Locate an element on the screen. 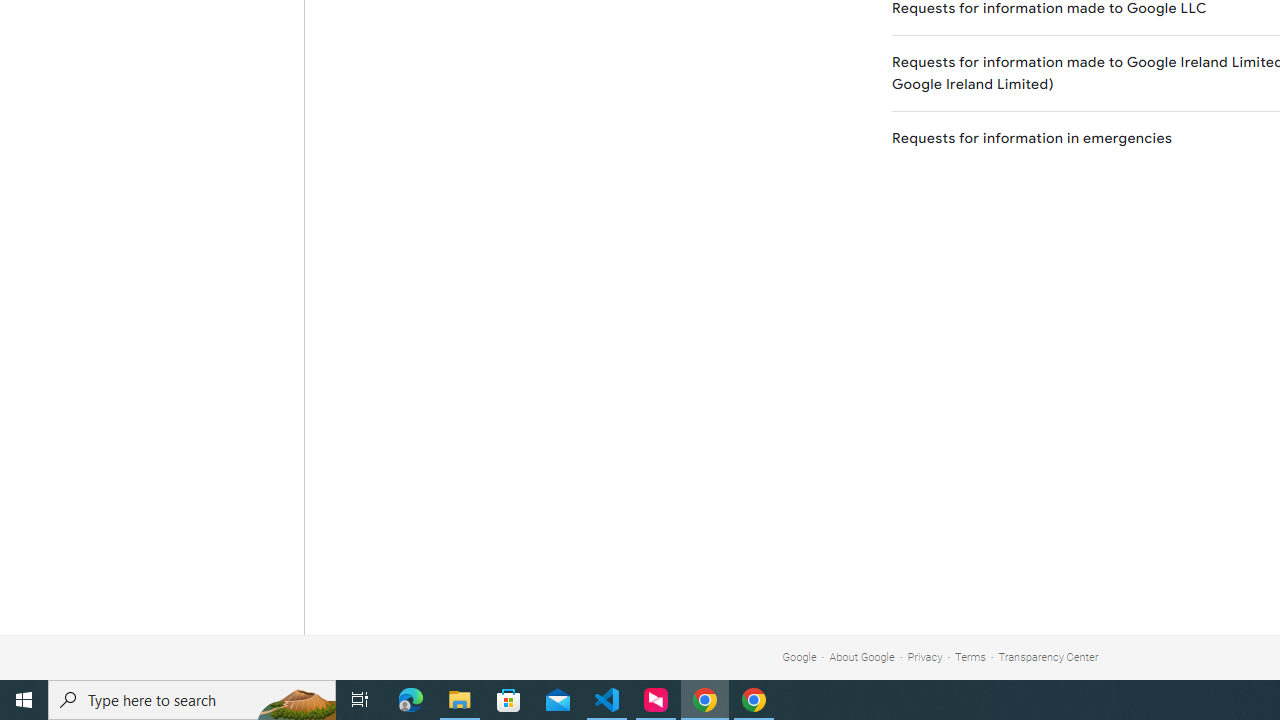  Transparency Center is located at coordinates (1048, 656).